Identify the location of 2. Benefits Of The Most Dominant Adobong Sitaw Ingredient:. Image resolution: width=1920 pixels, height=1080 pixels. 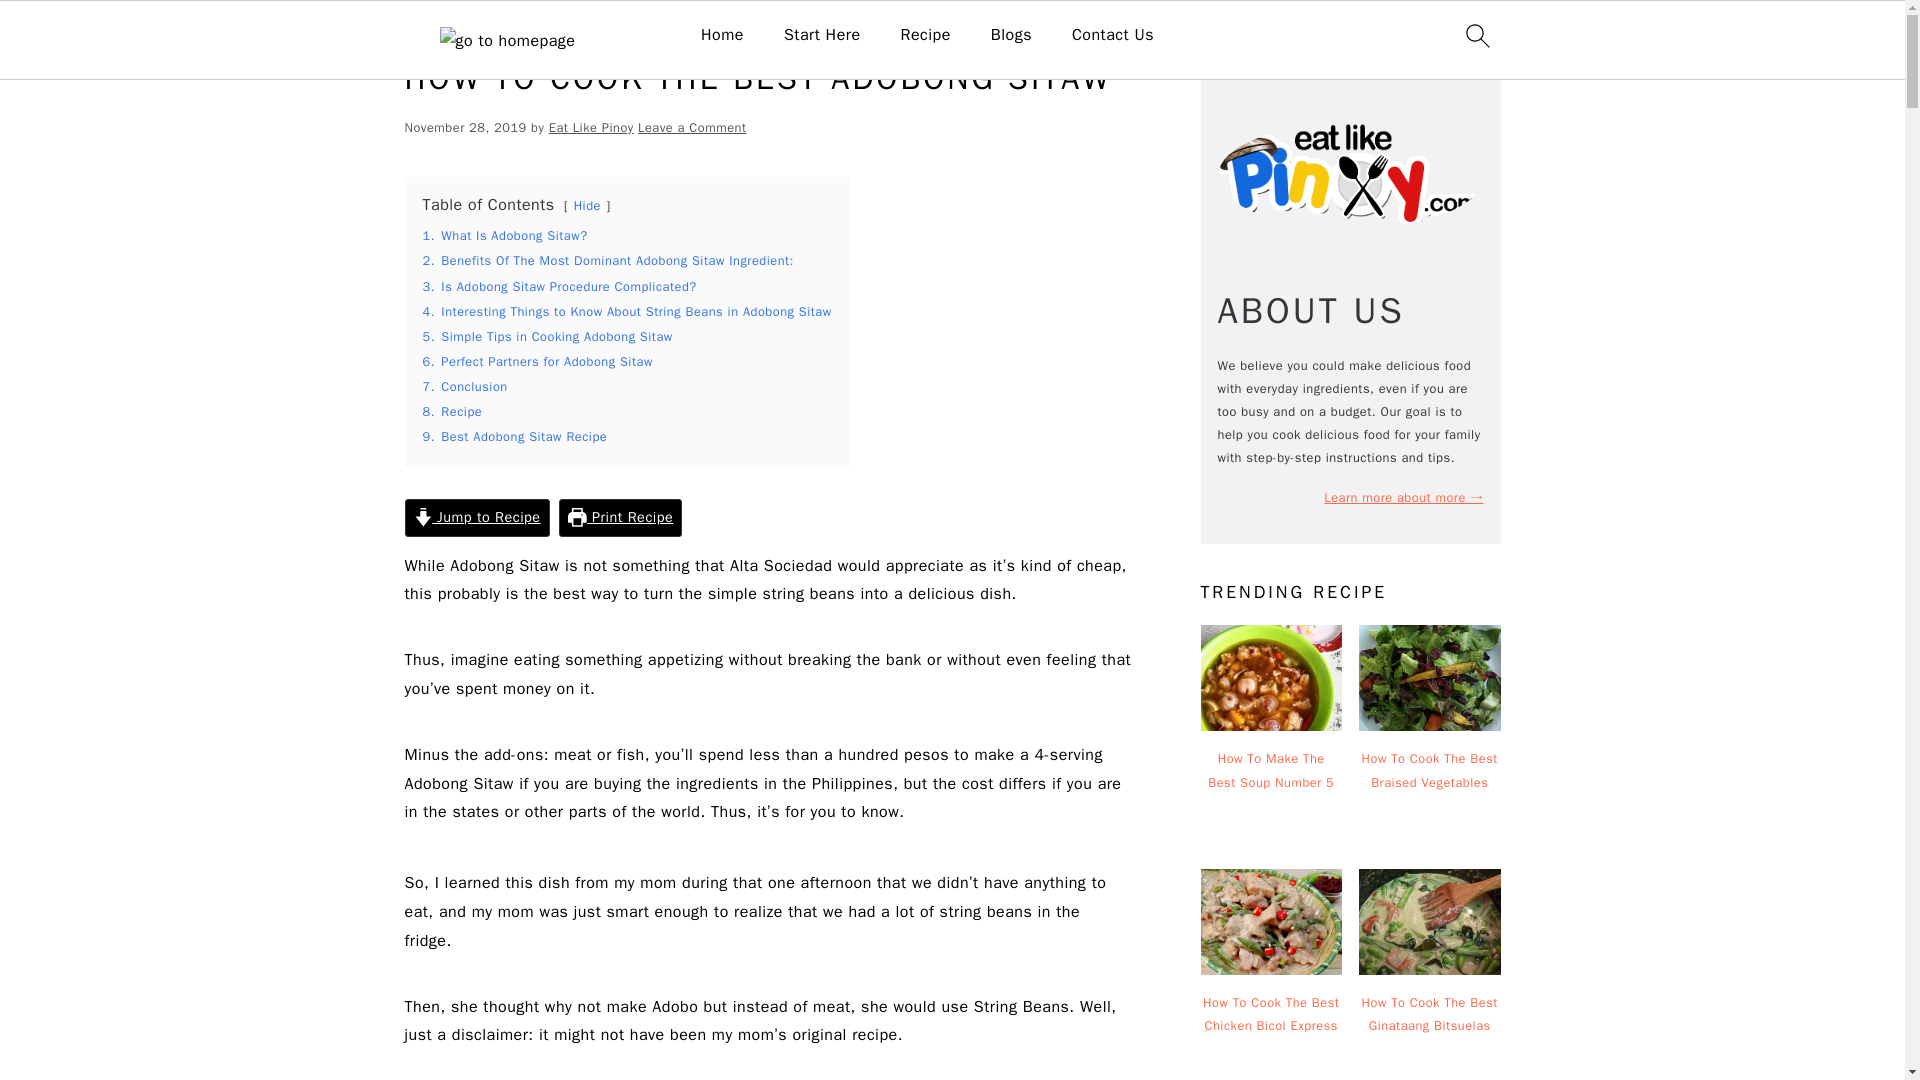
(607, 260).